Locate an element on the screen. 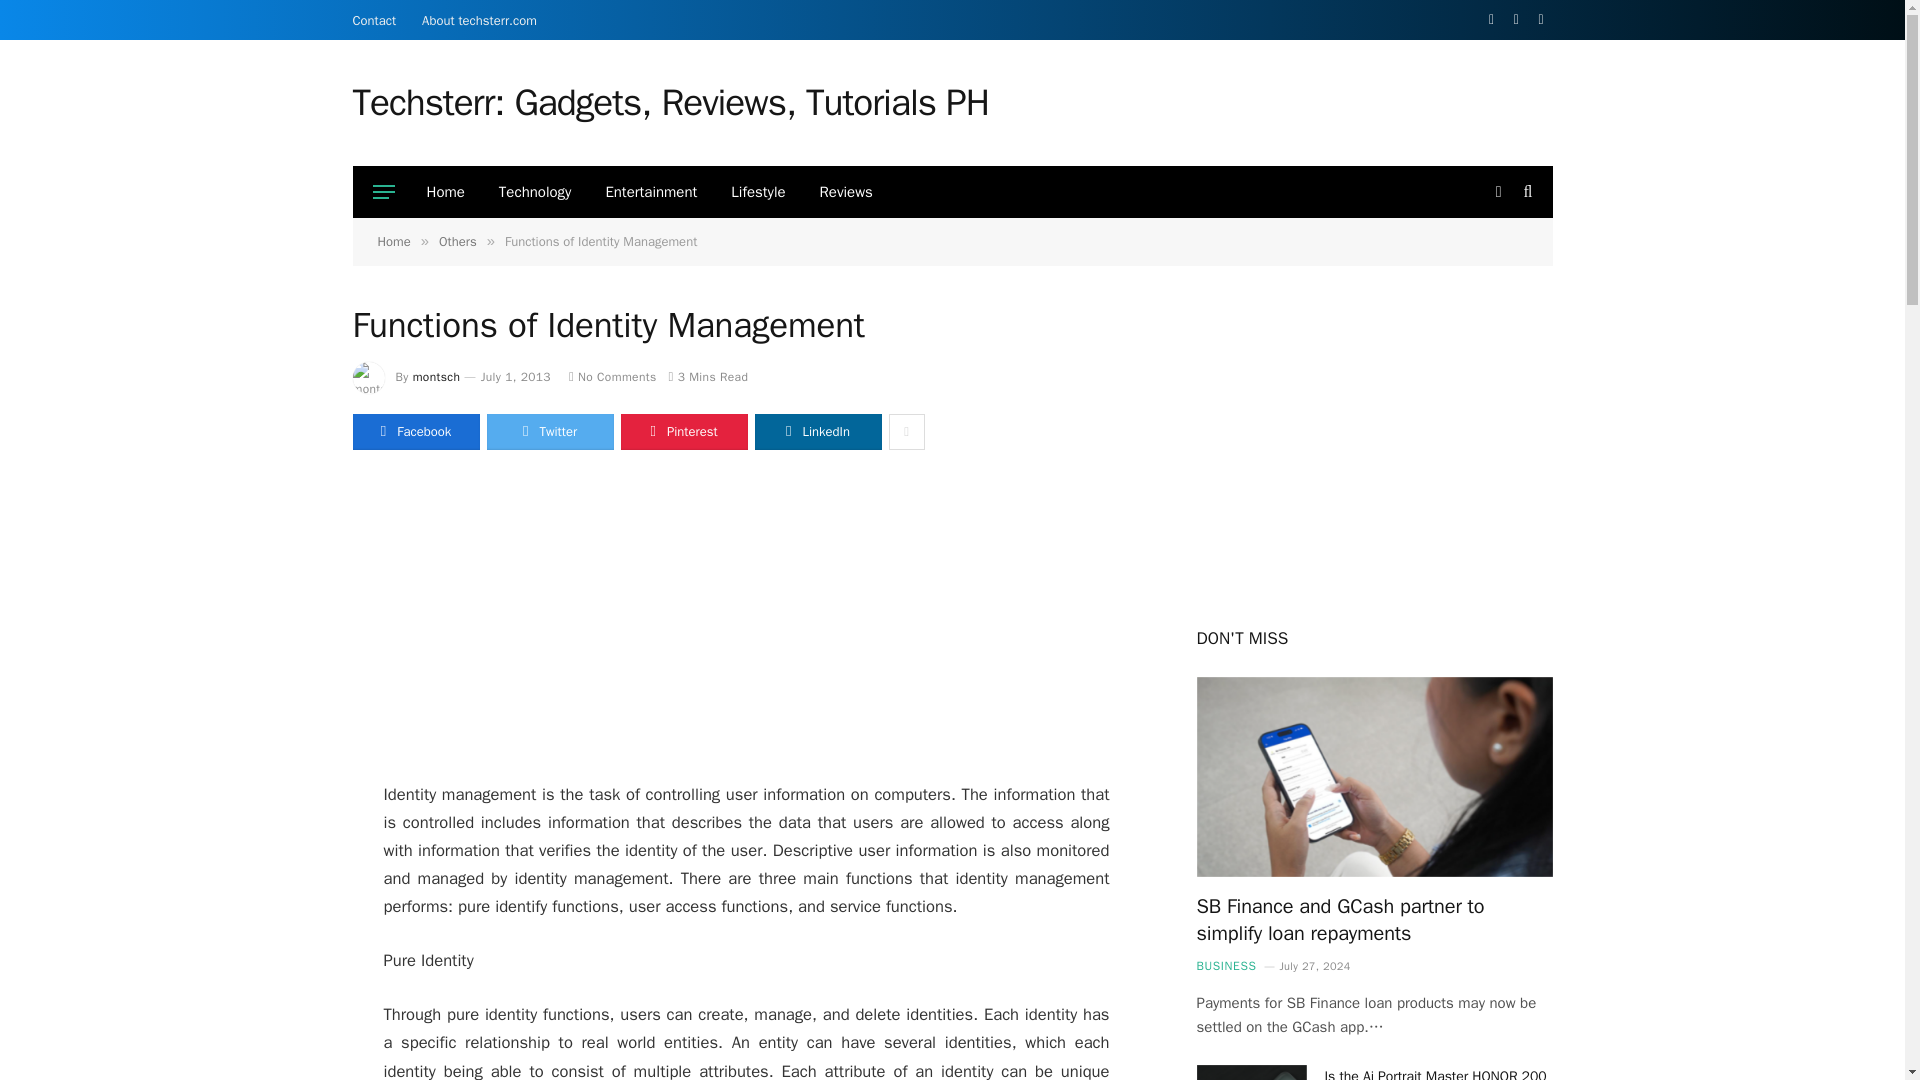 Image resolution: width=1920 pixels, height=1080 pixels. Home is located at coordinates (446, 192).